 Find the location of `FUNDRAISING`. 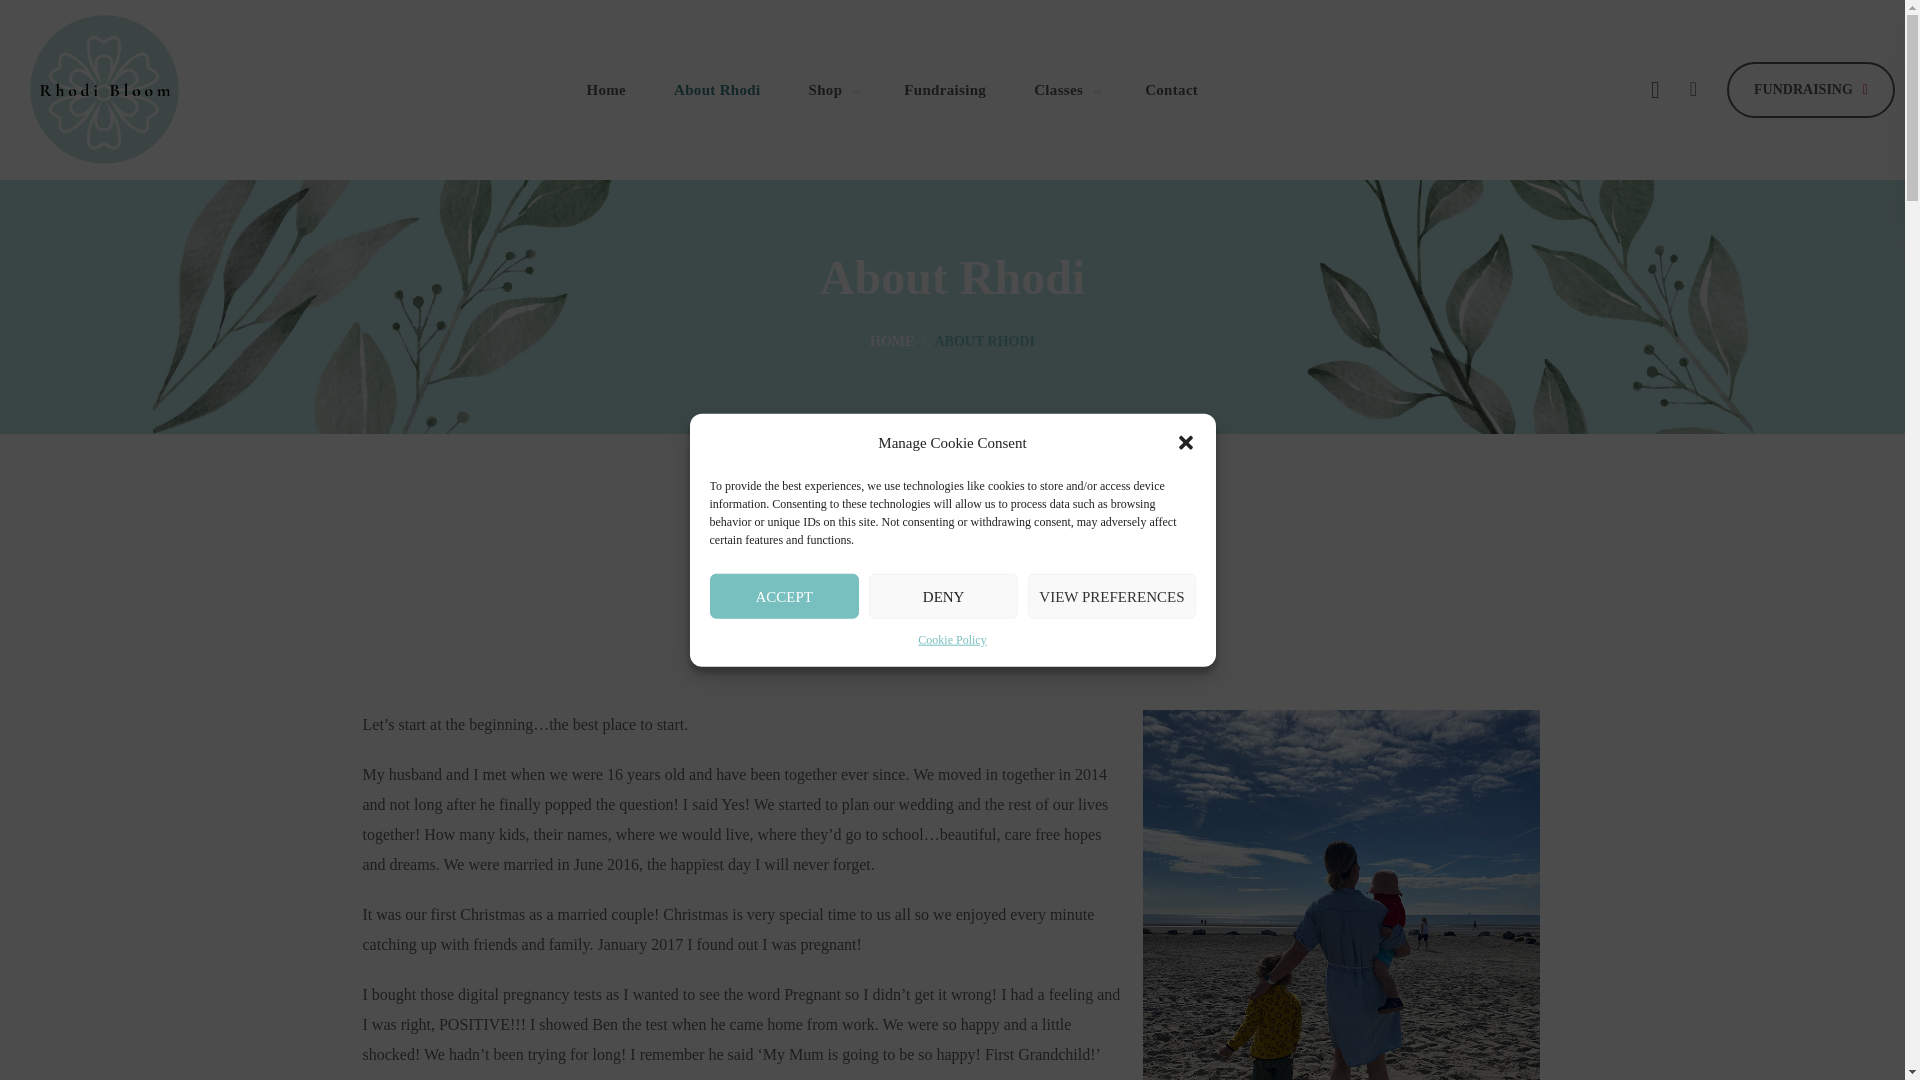

FUNDRAISING is located at coordinates (1810, 89).